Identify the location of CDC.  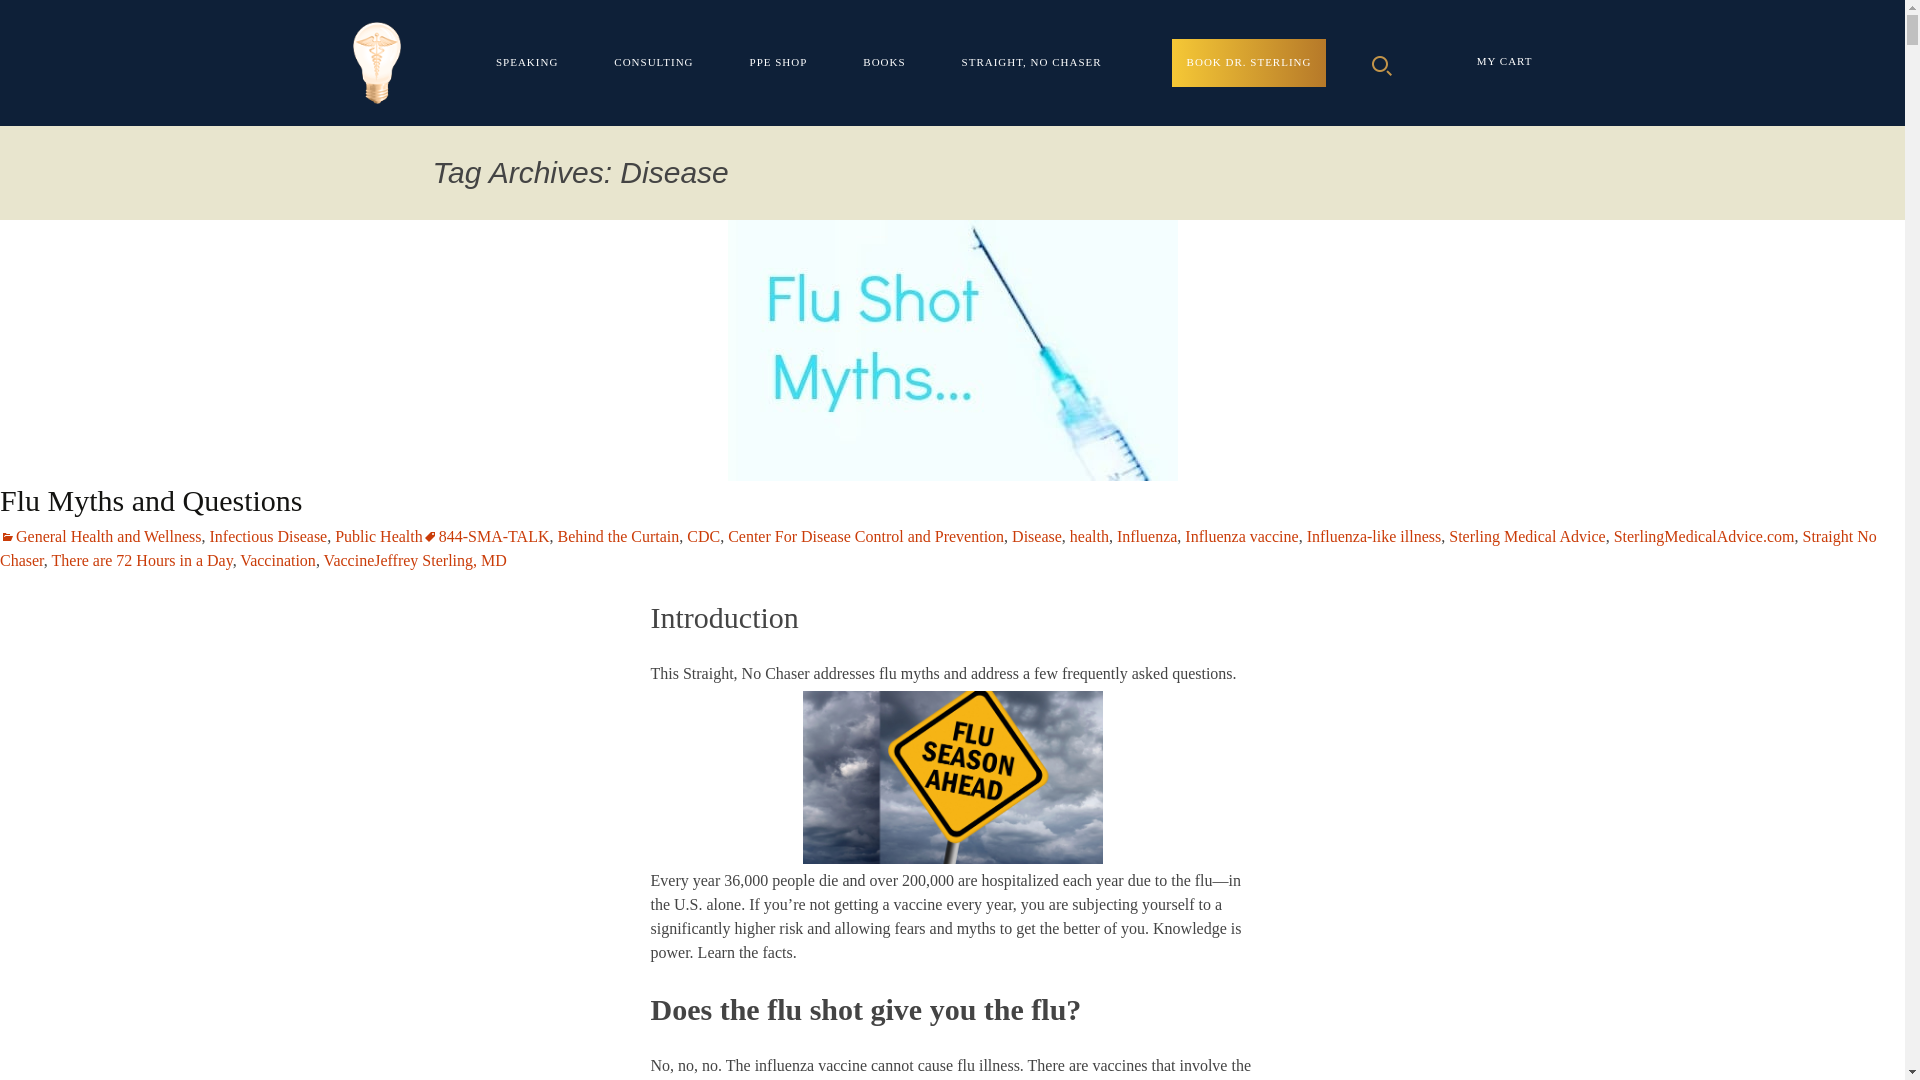
(704, 536).